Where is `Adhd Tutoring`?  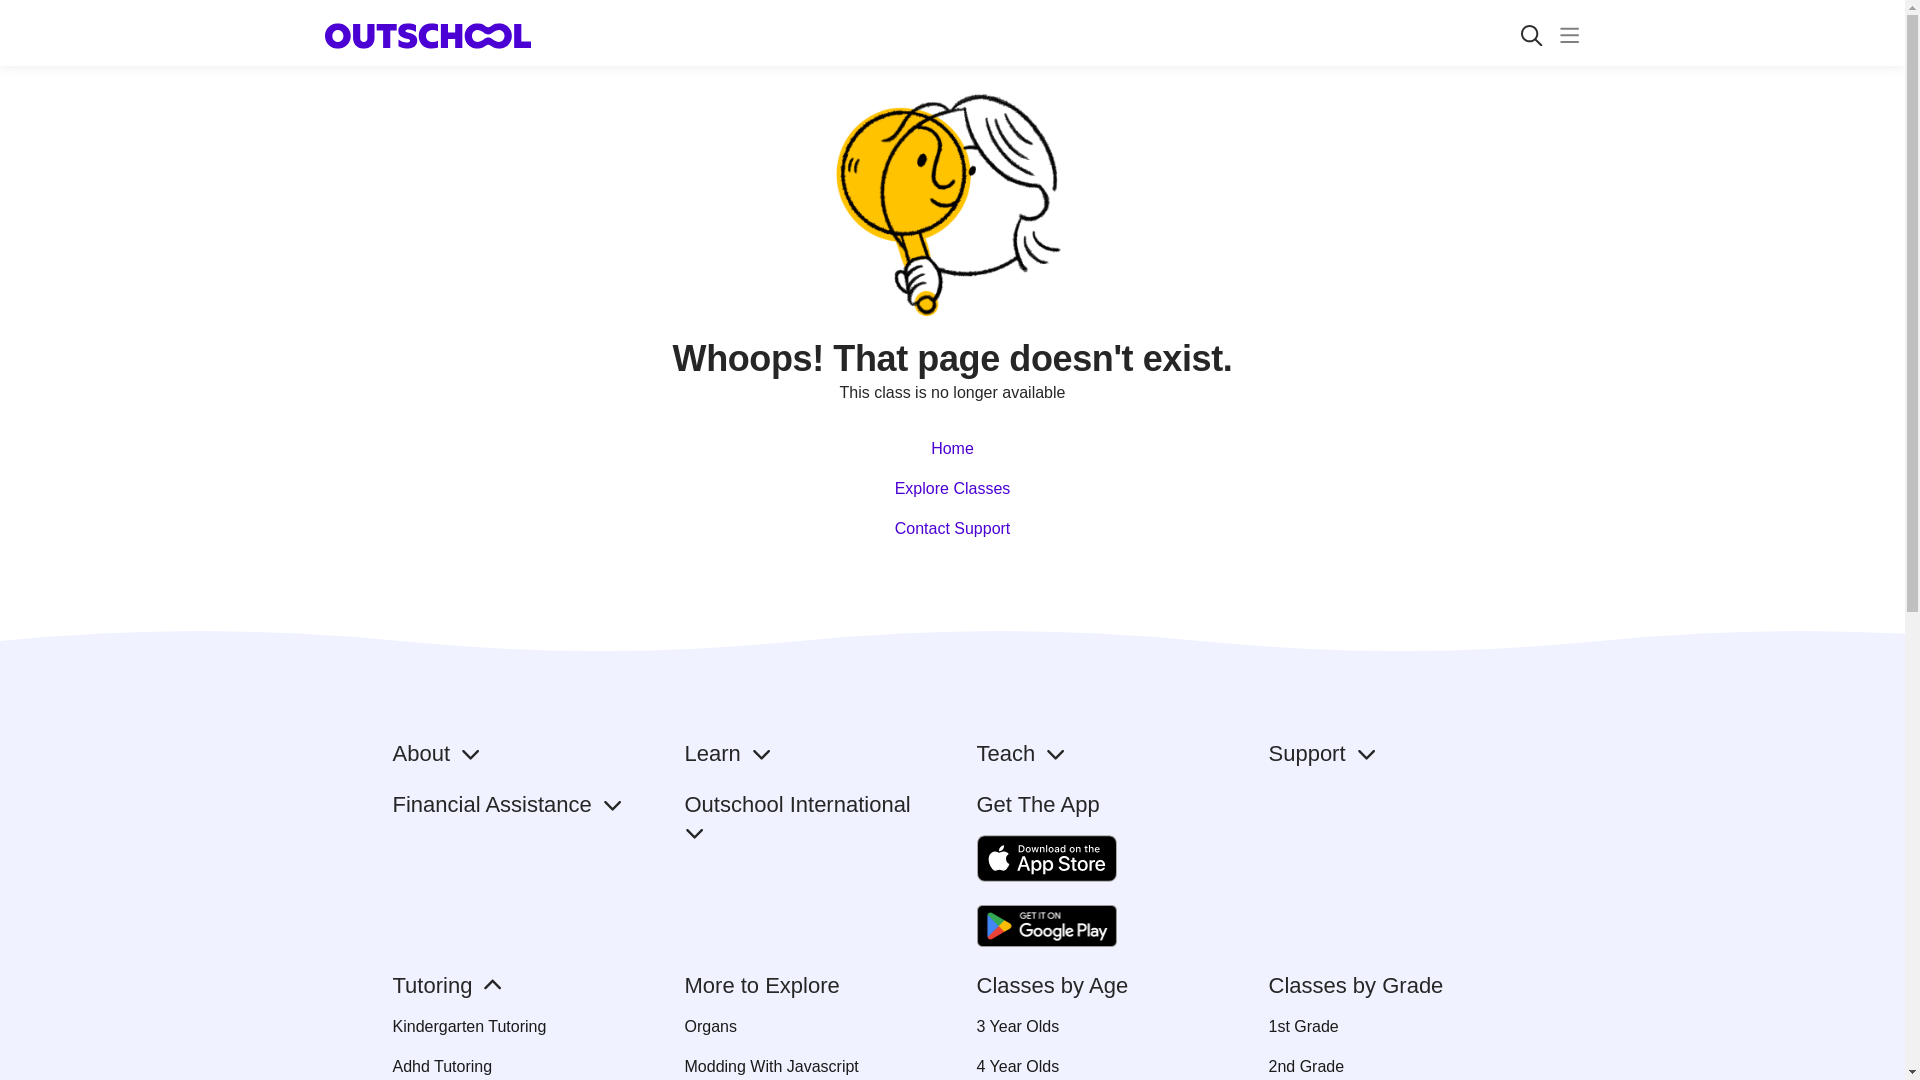 Adhd Tutoring is located at coordinates (513, 1066).